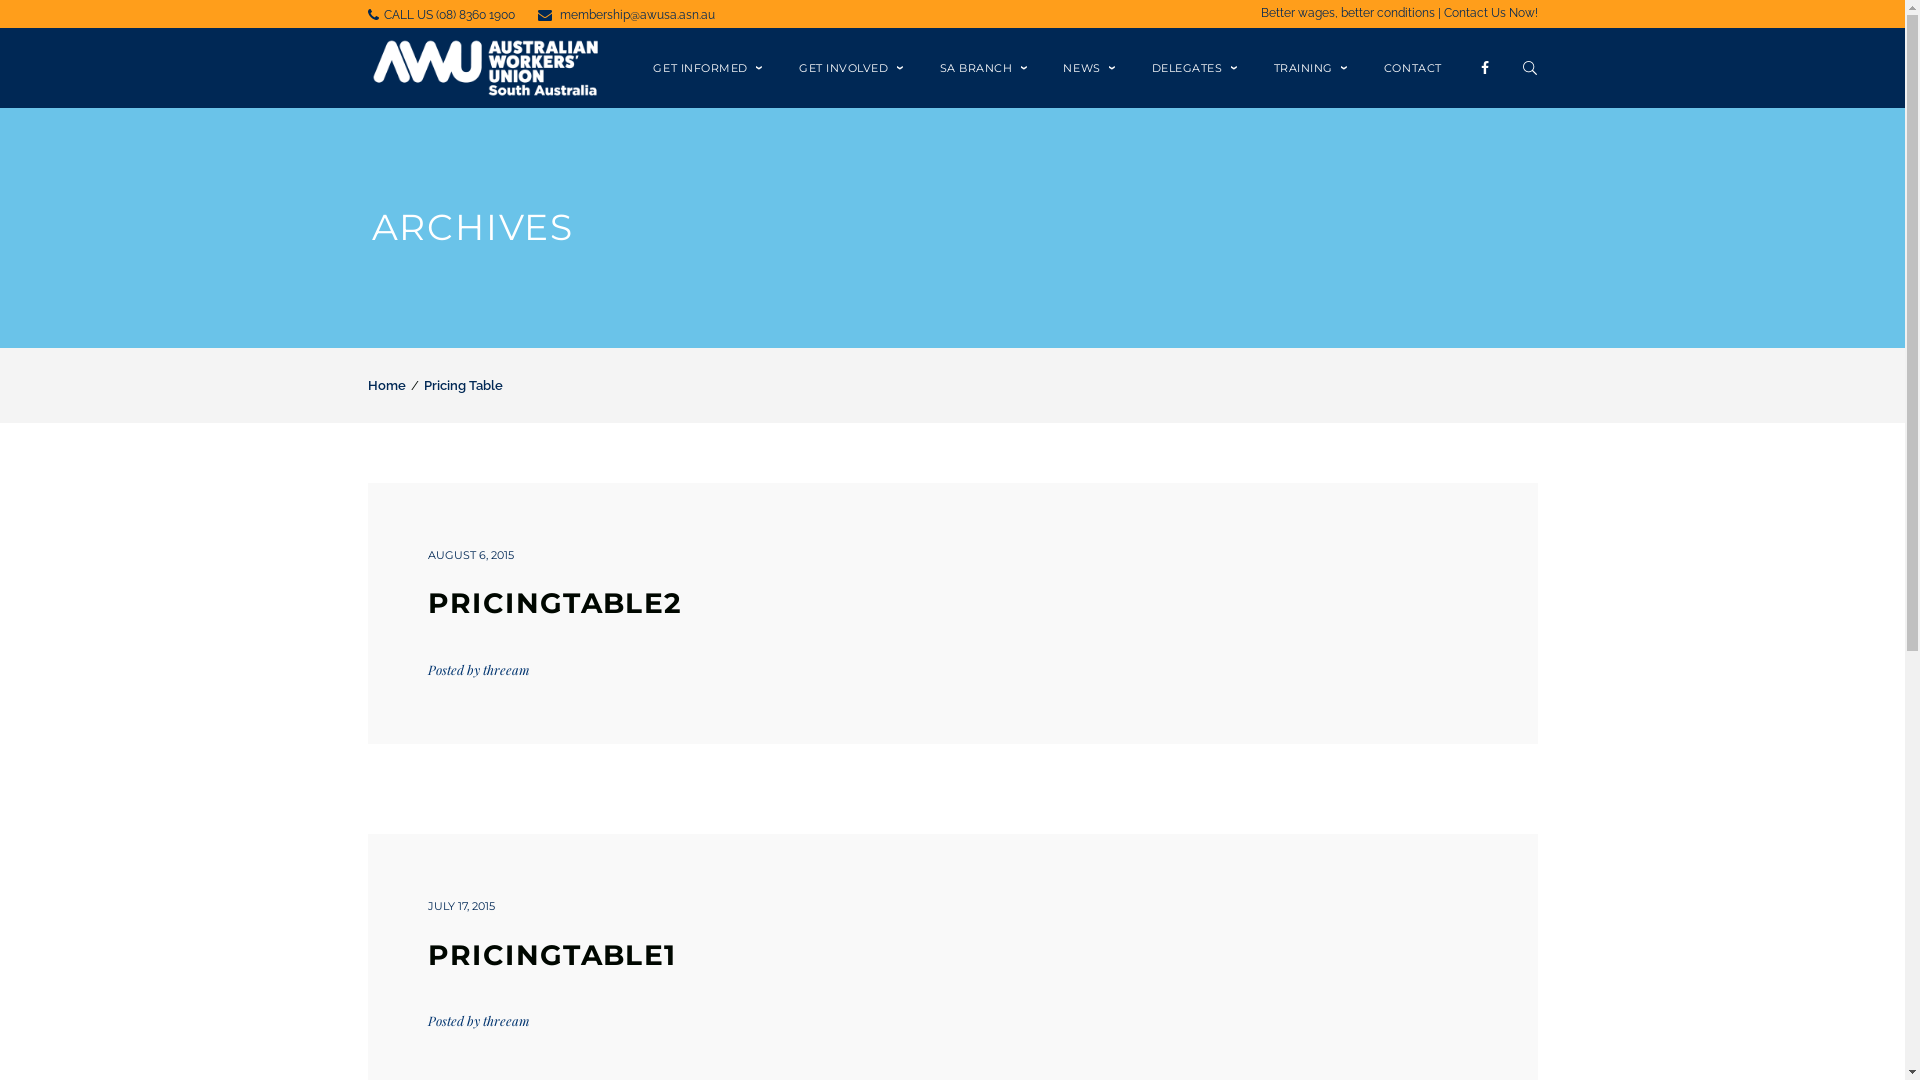  What do you see at coordinates (506, 1020) in the screenshot?
I see `threeam` at bounding box center [506, 1020].